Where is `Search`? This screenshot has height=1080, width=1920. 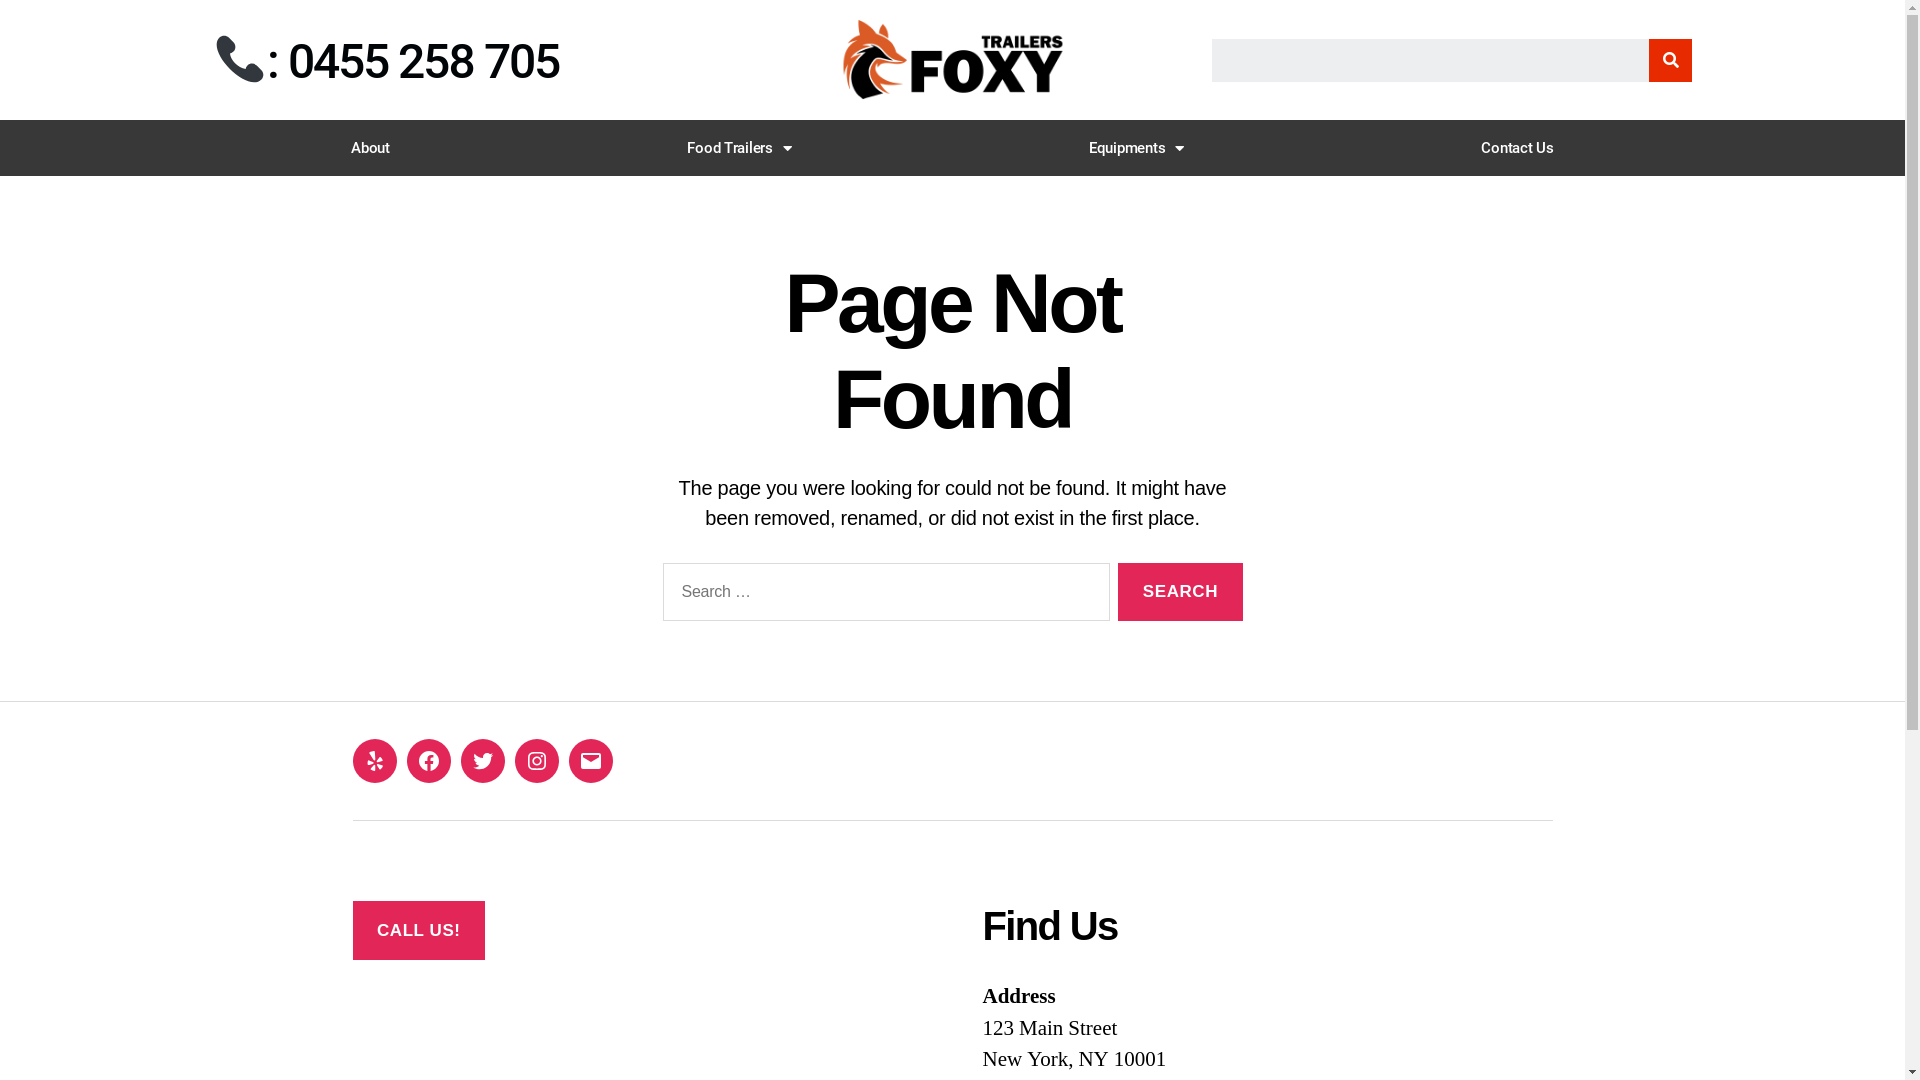 Search is located at coordinates (1670, 60).